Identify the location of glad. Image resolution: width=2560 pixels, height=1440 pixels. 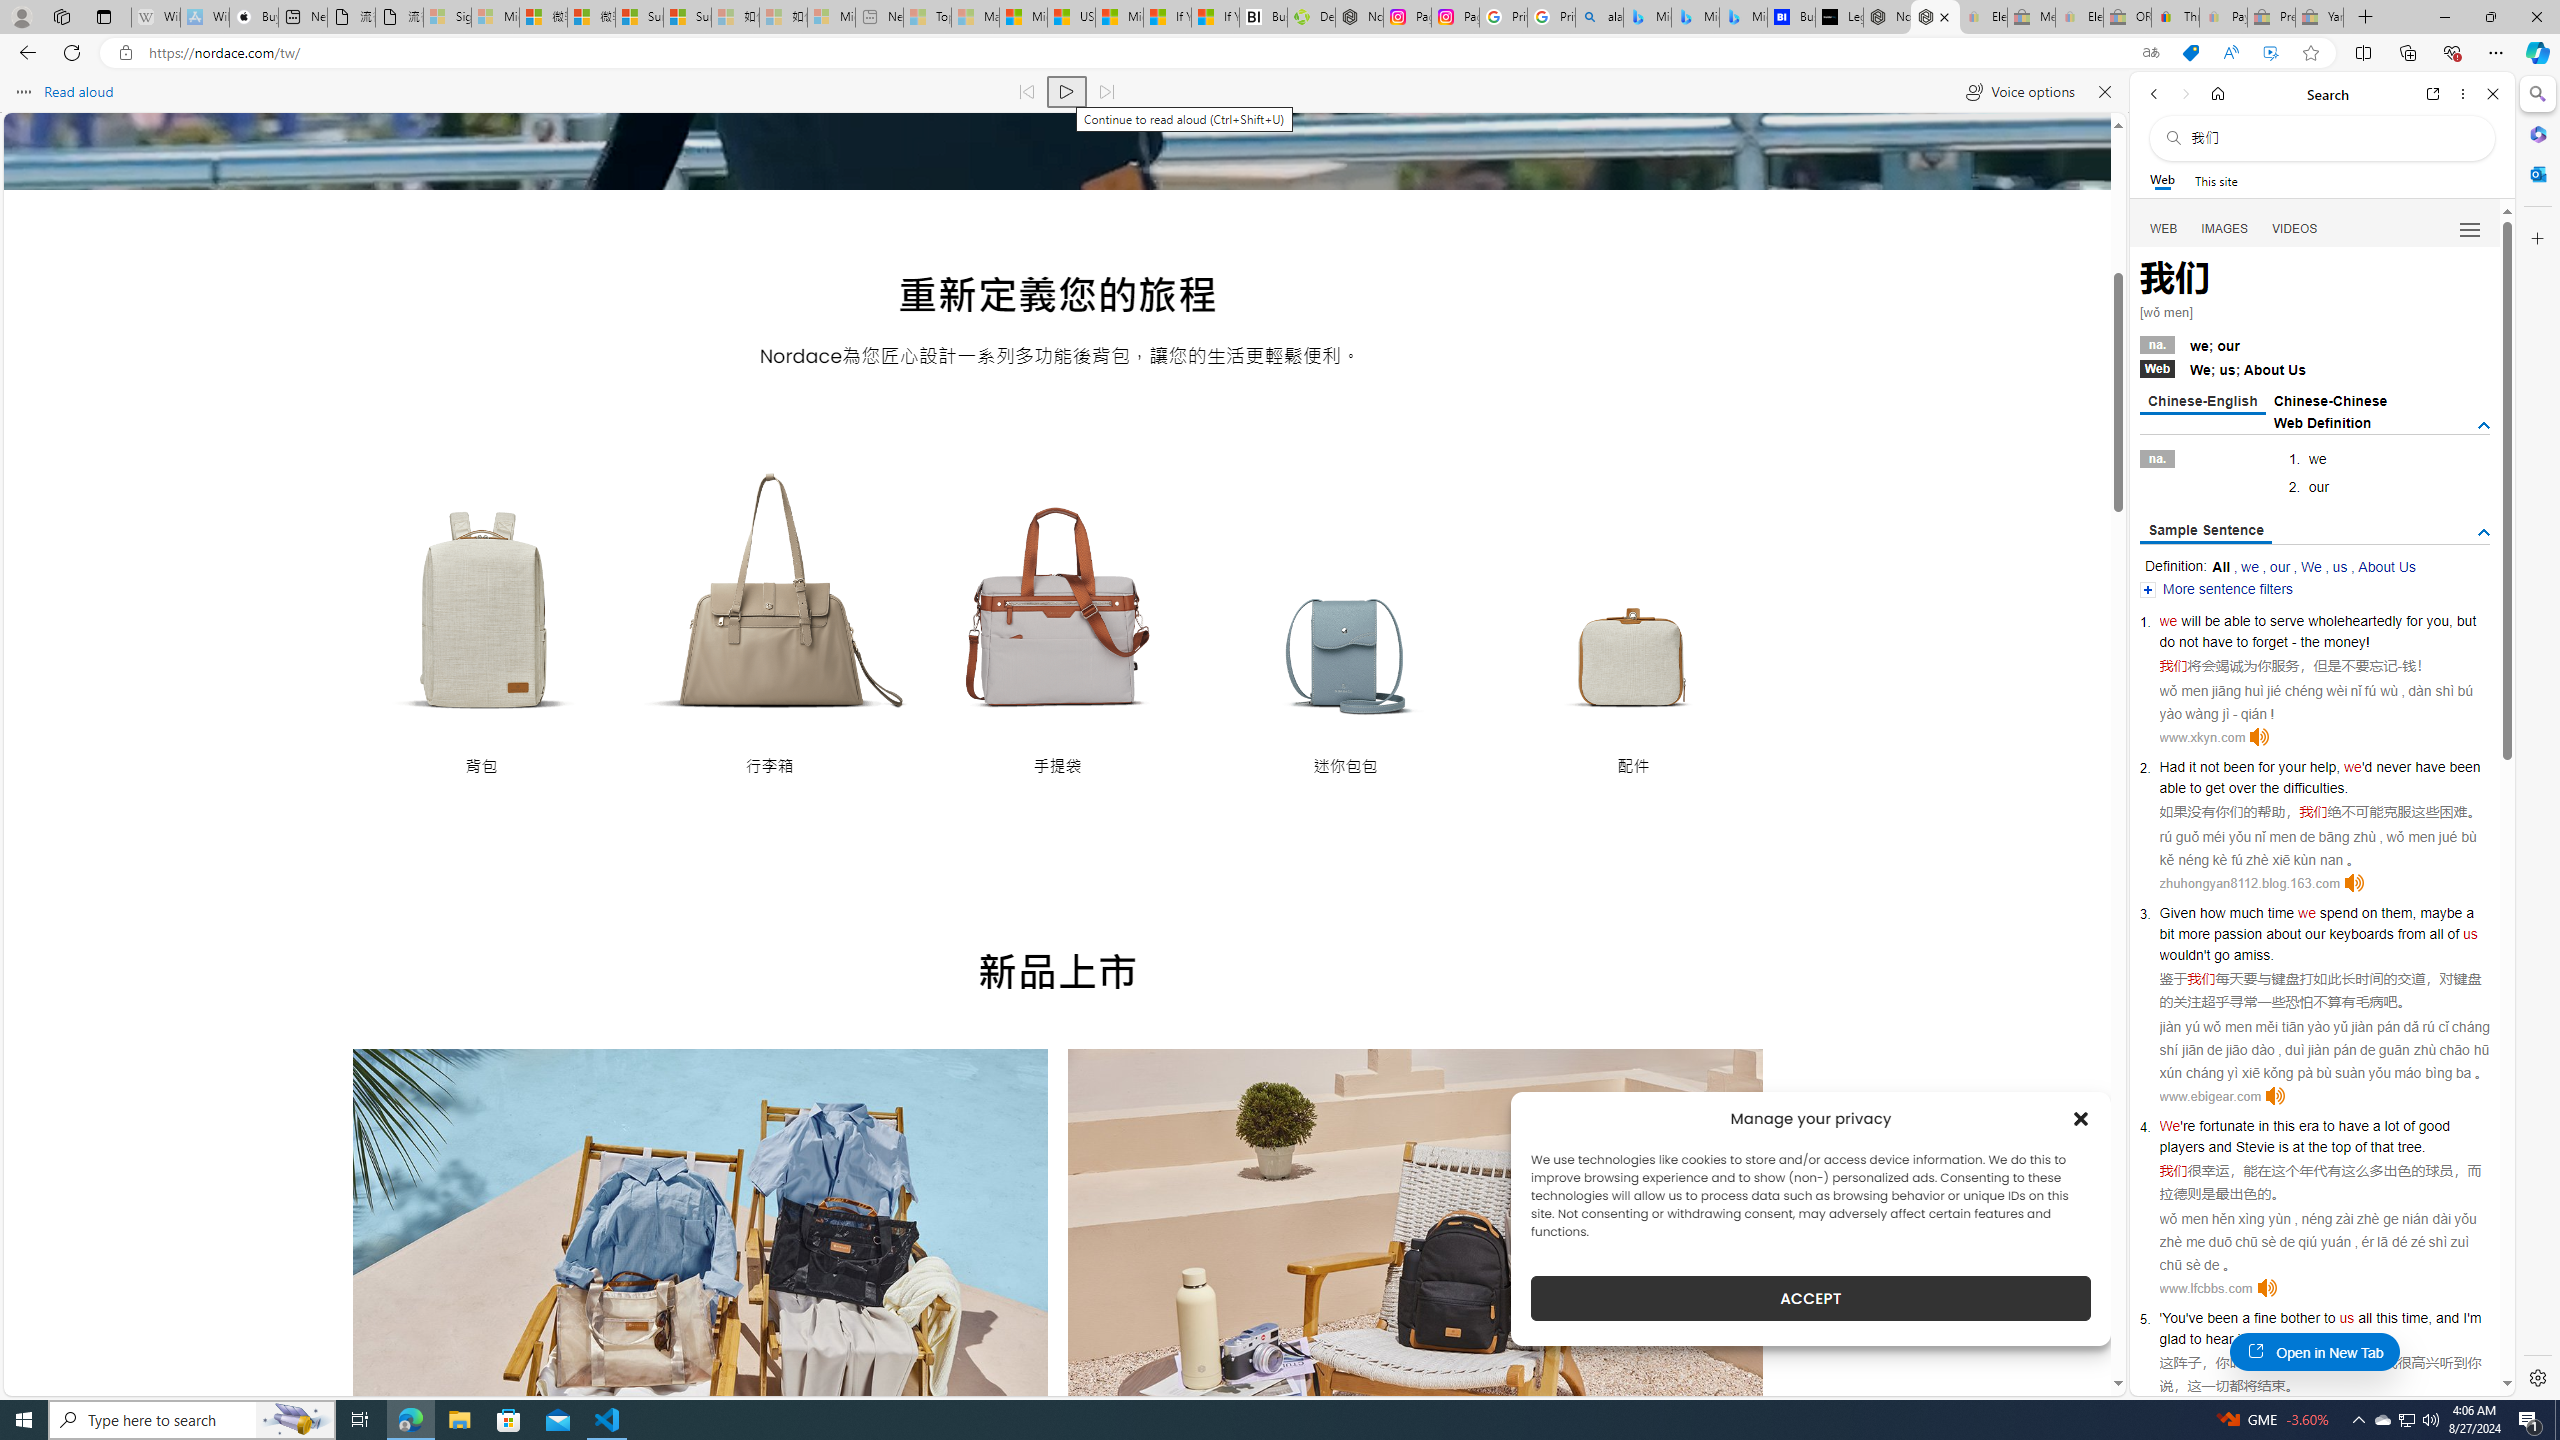
(2172, 1338).